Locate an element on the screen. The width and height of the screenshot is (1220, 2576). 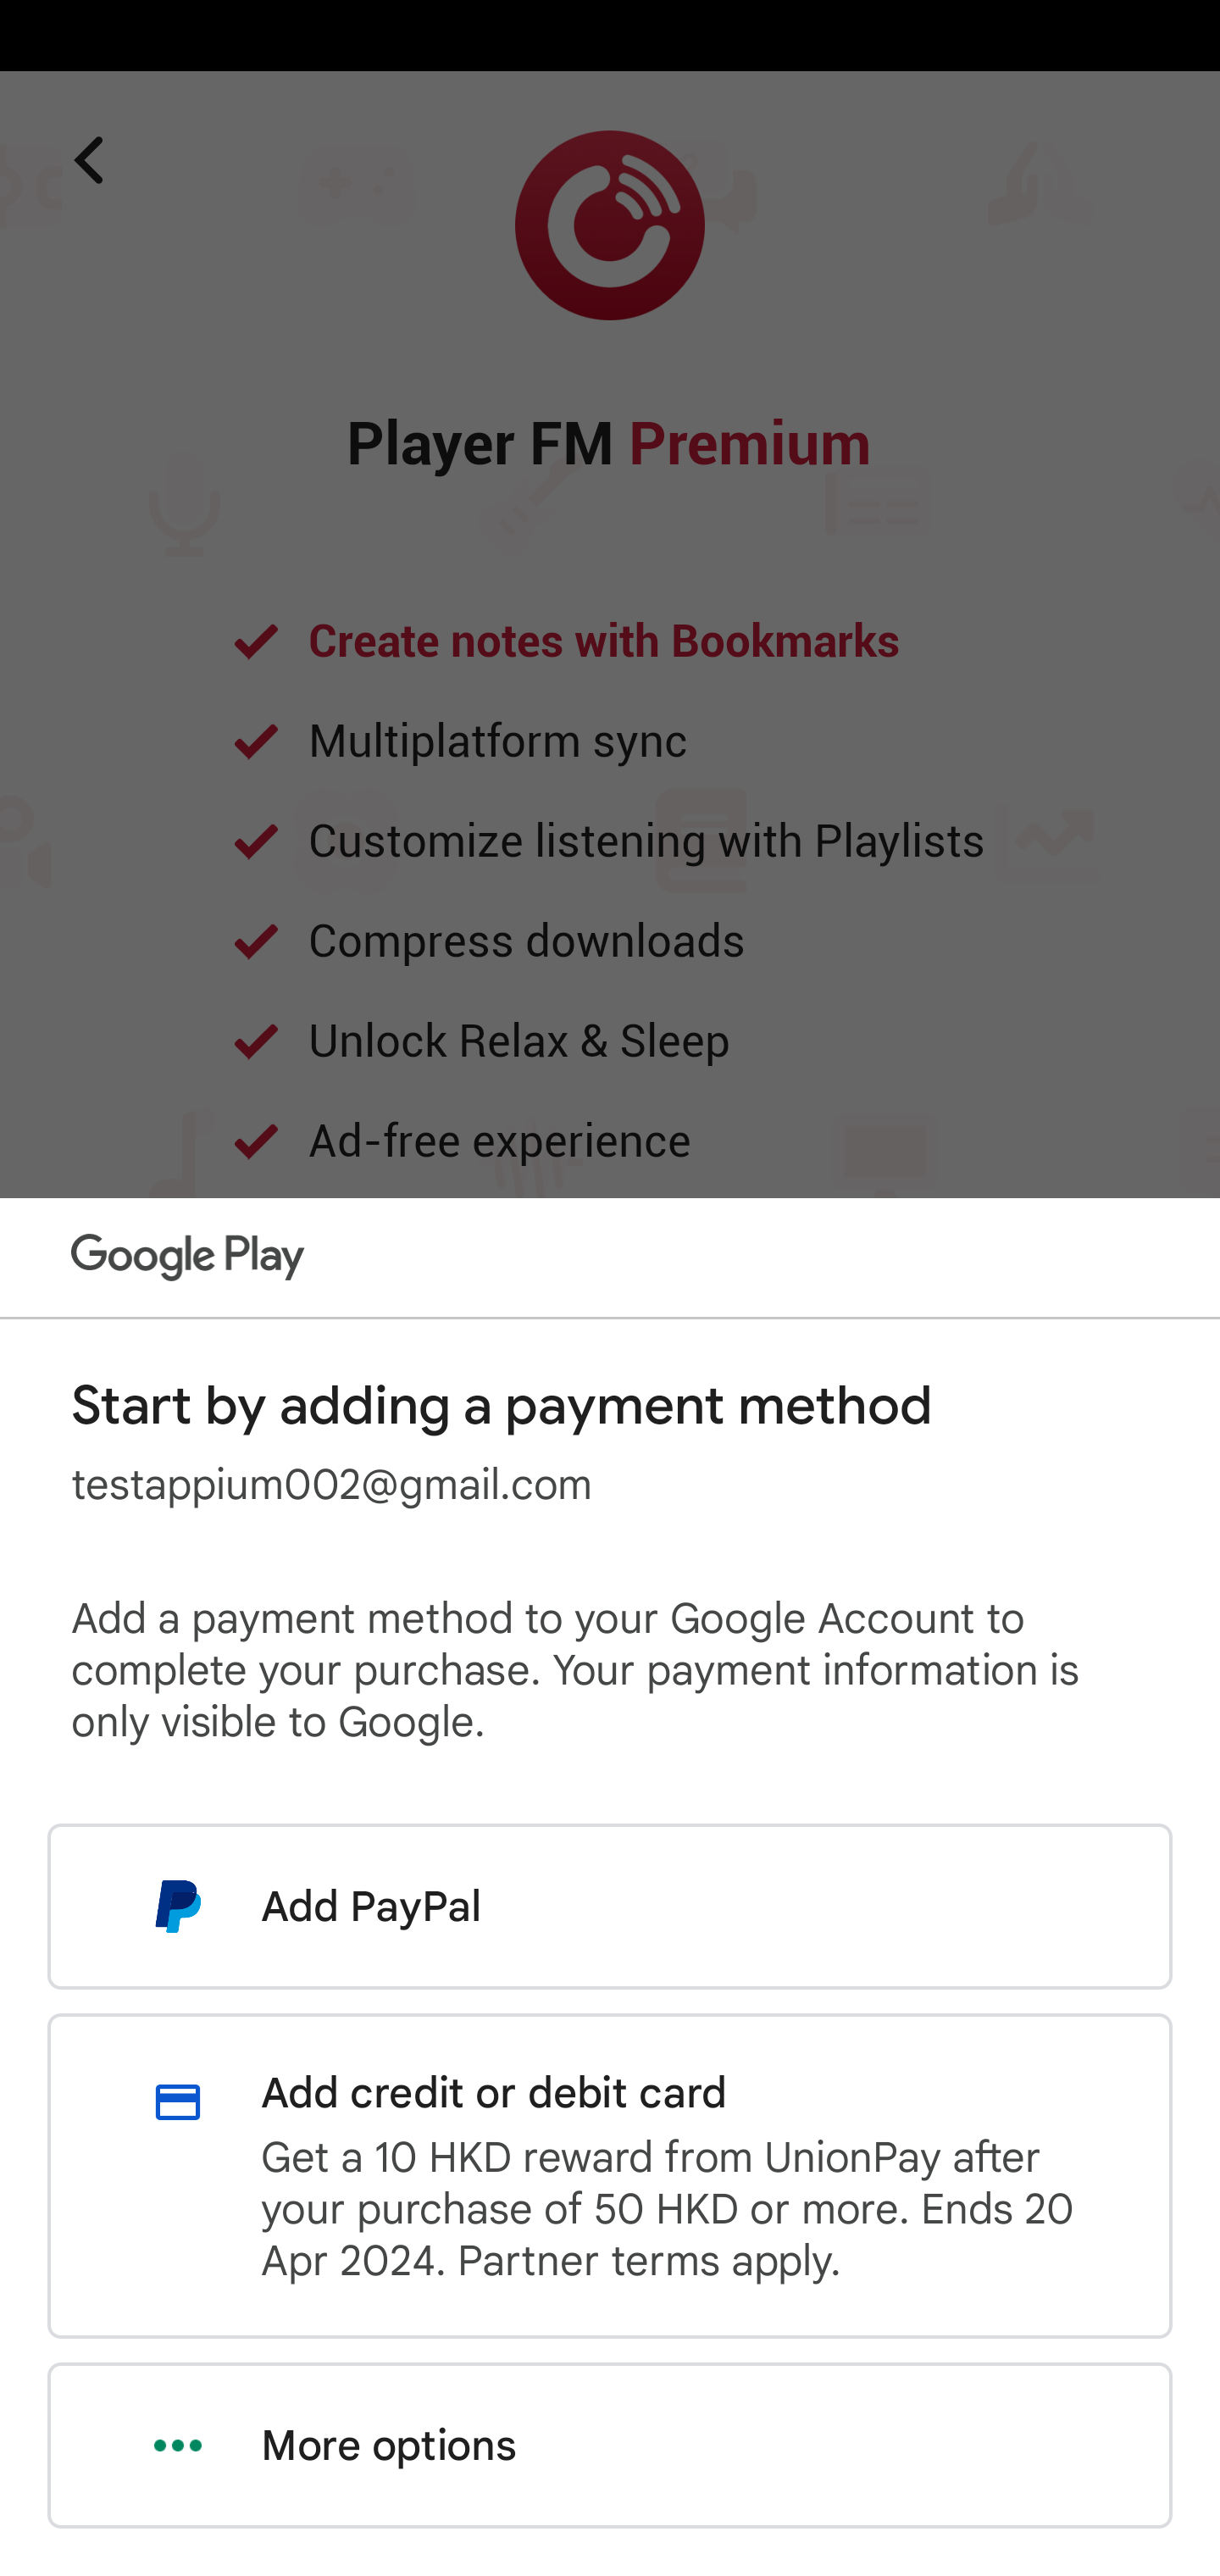
More options is located at coordinates (610, 2446).